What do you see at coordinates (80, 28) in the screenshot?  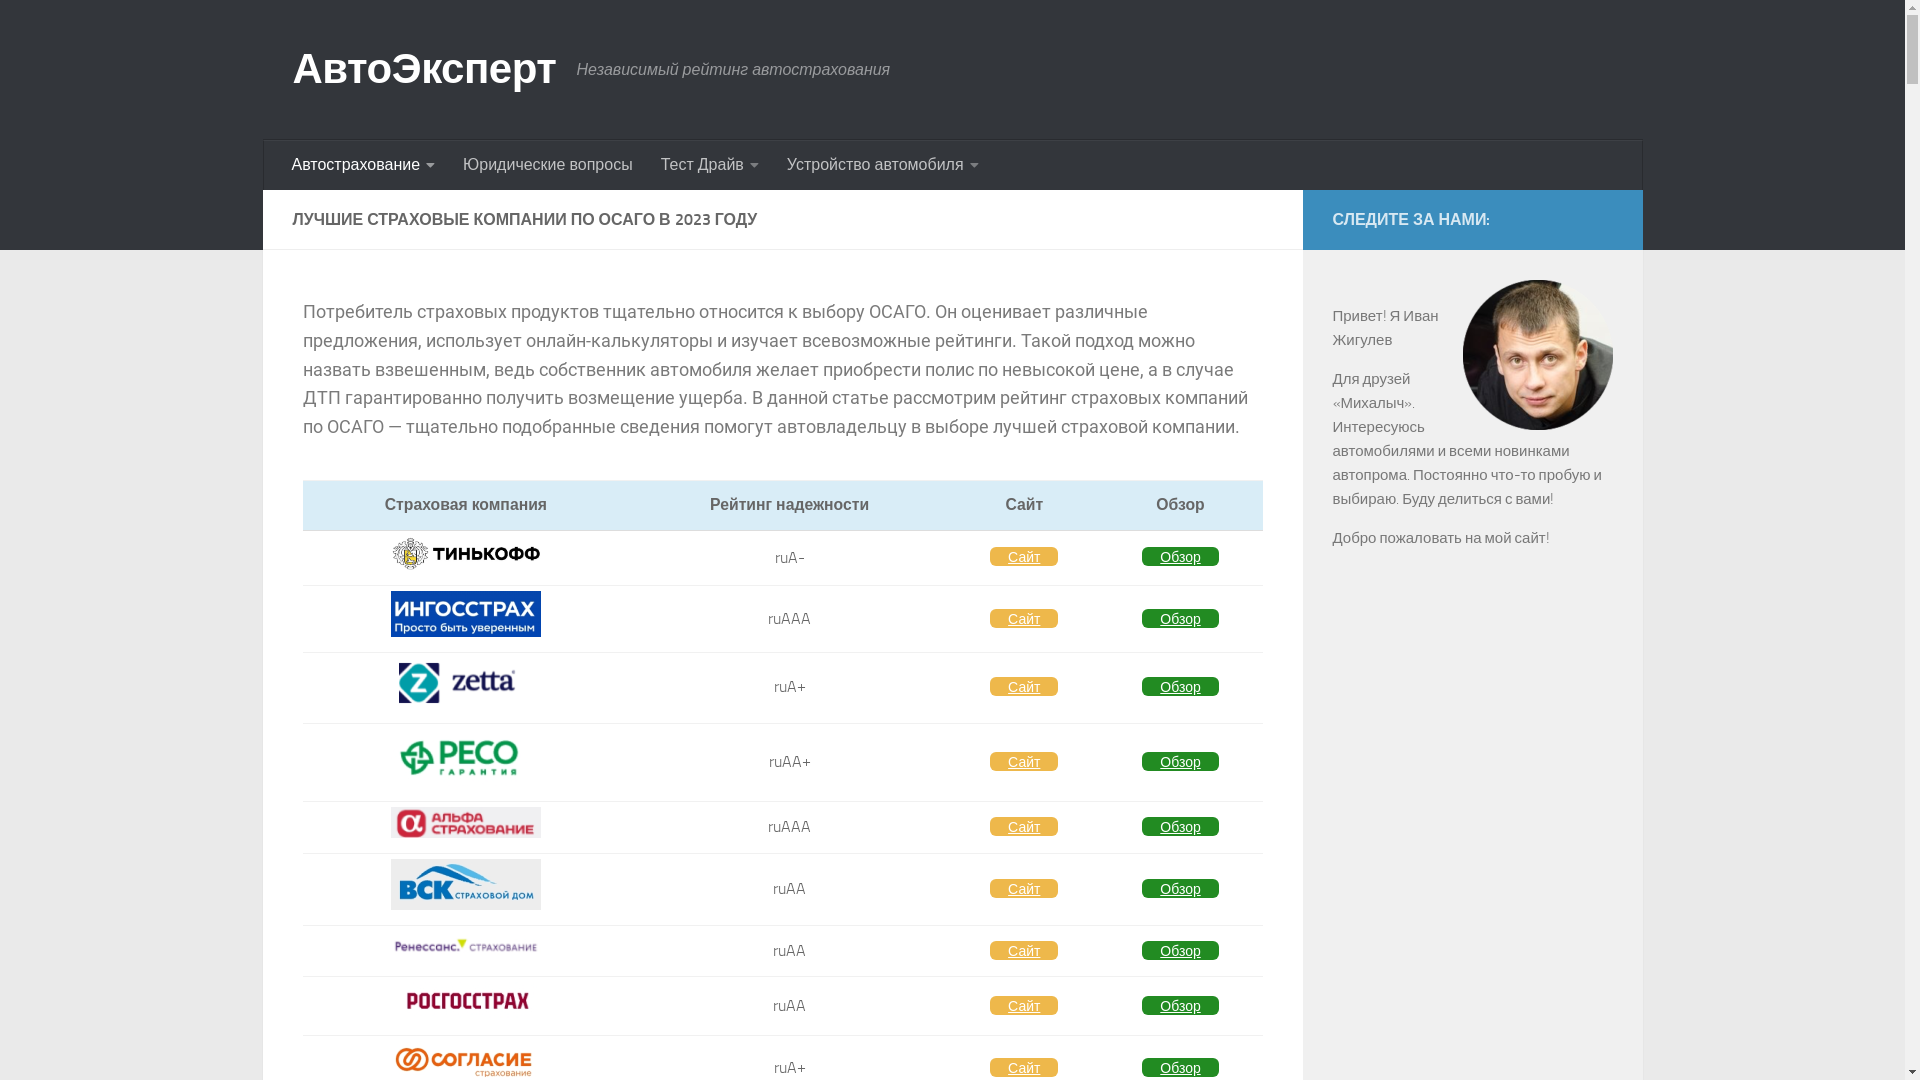 I see `Skip to content` at bounding box center [80, 28].